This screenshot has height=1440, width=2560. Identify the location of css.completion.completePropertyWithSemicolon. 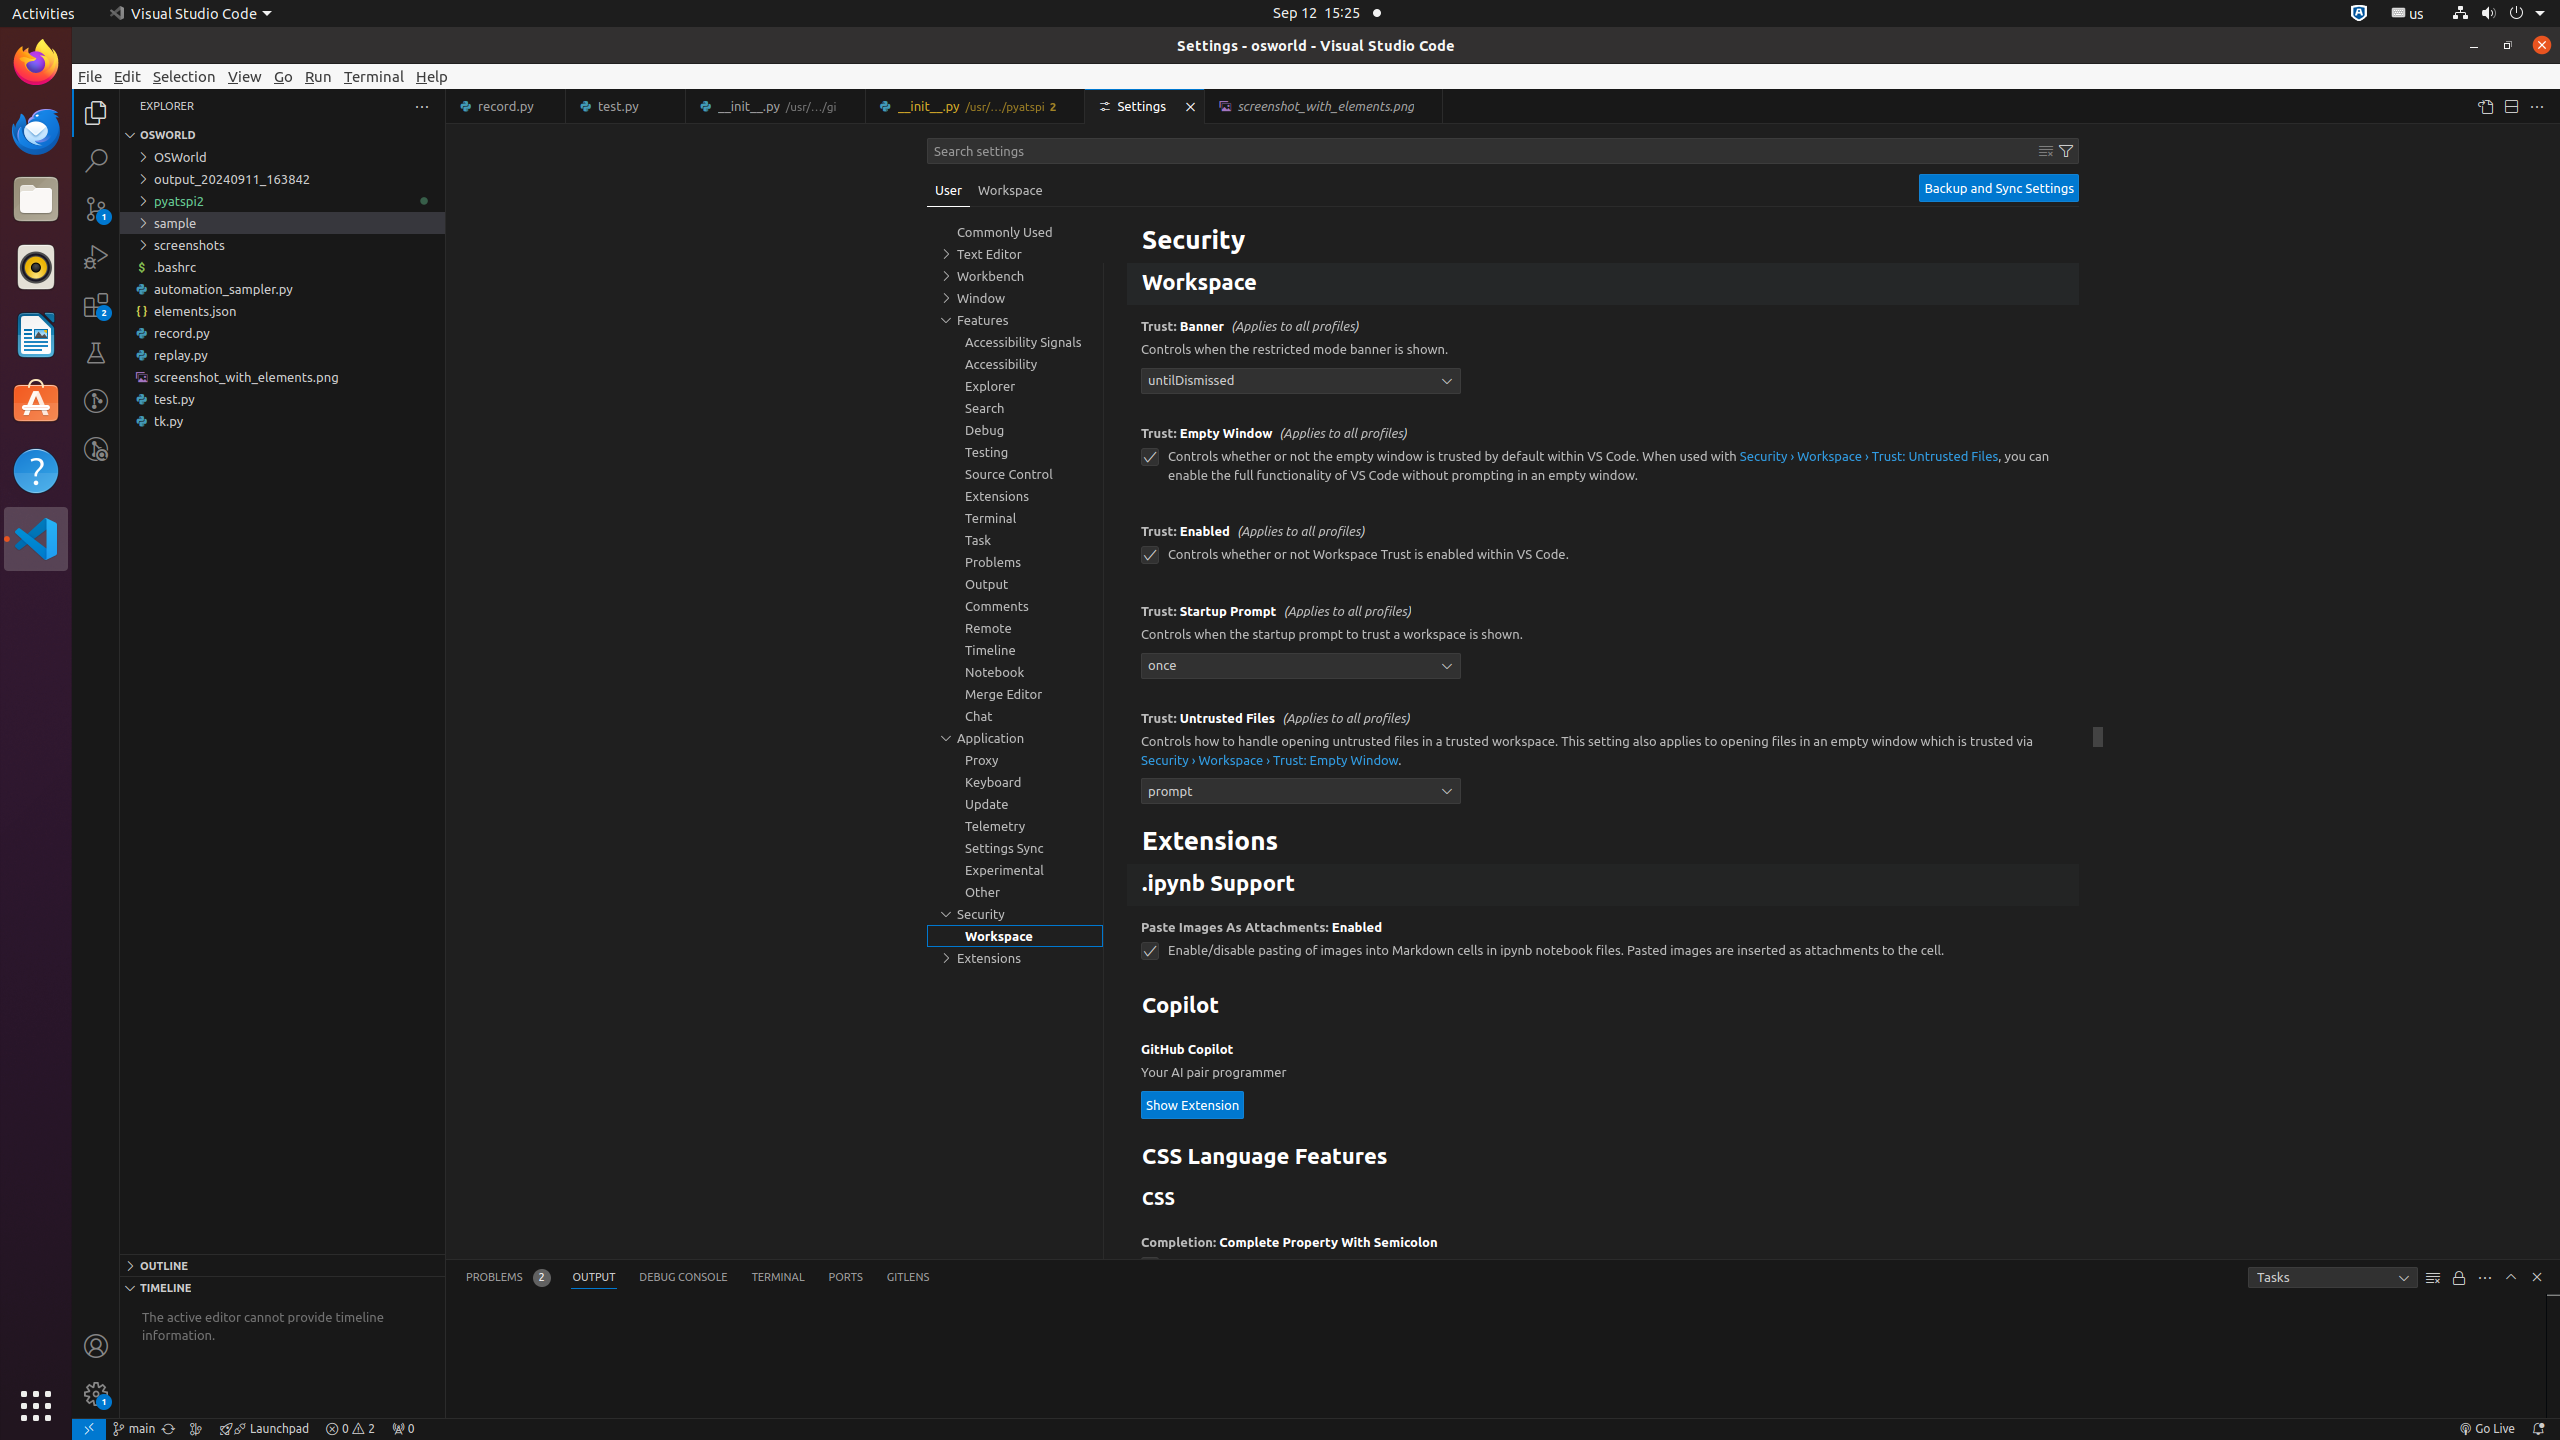
(1150, 1266).